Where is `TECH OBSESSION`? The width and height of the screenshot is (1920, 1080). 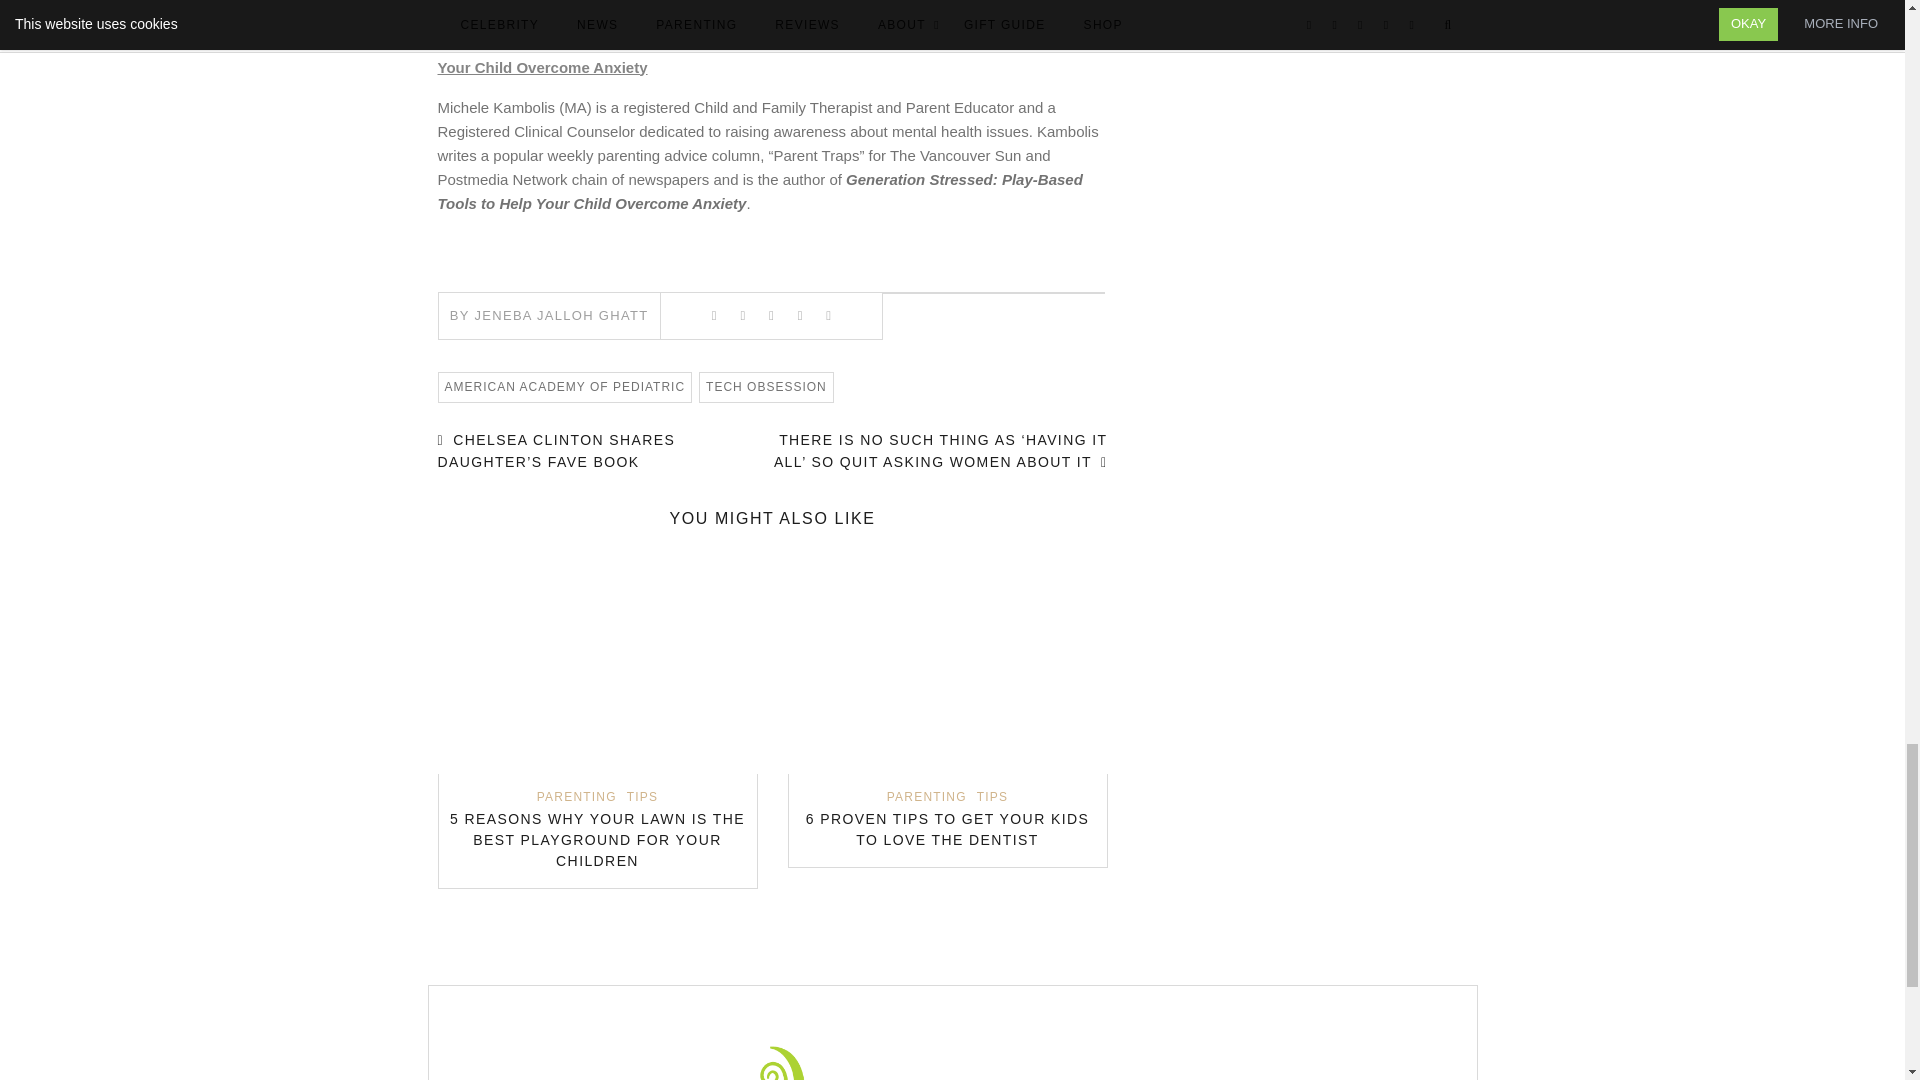 TECH OBSESSION is located at coordinates (766, 386).